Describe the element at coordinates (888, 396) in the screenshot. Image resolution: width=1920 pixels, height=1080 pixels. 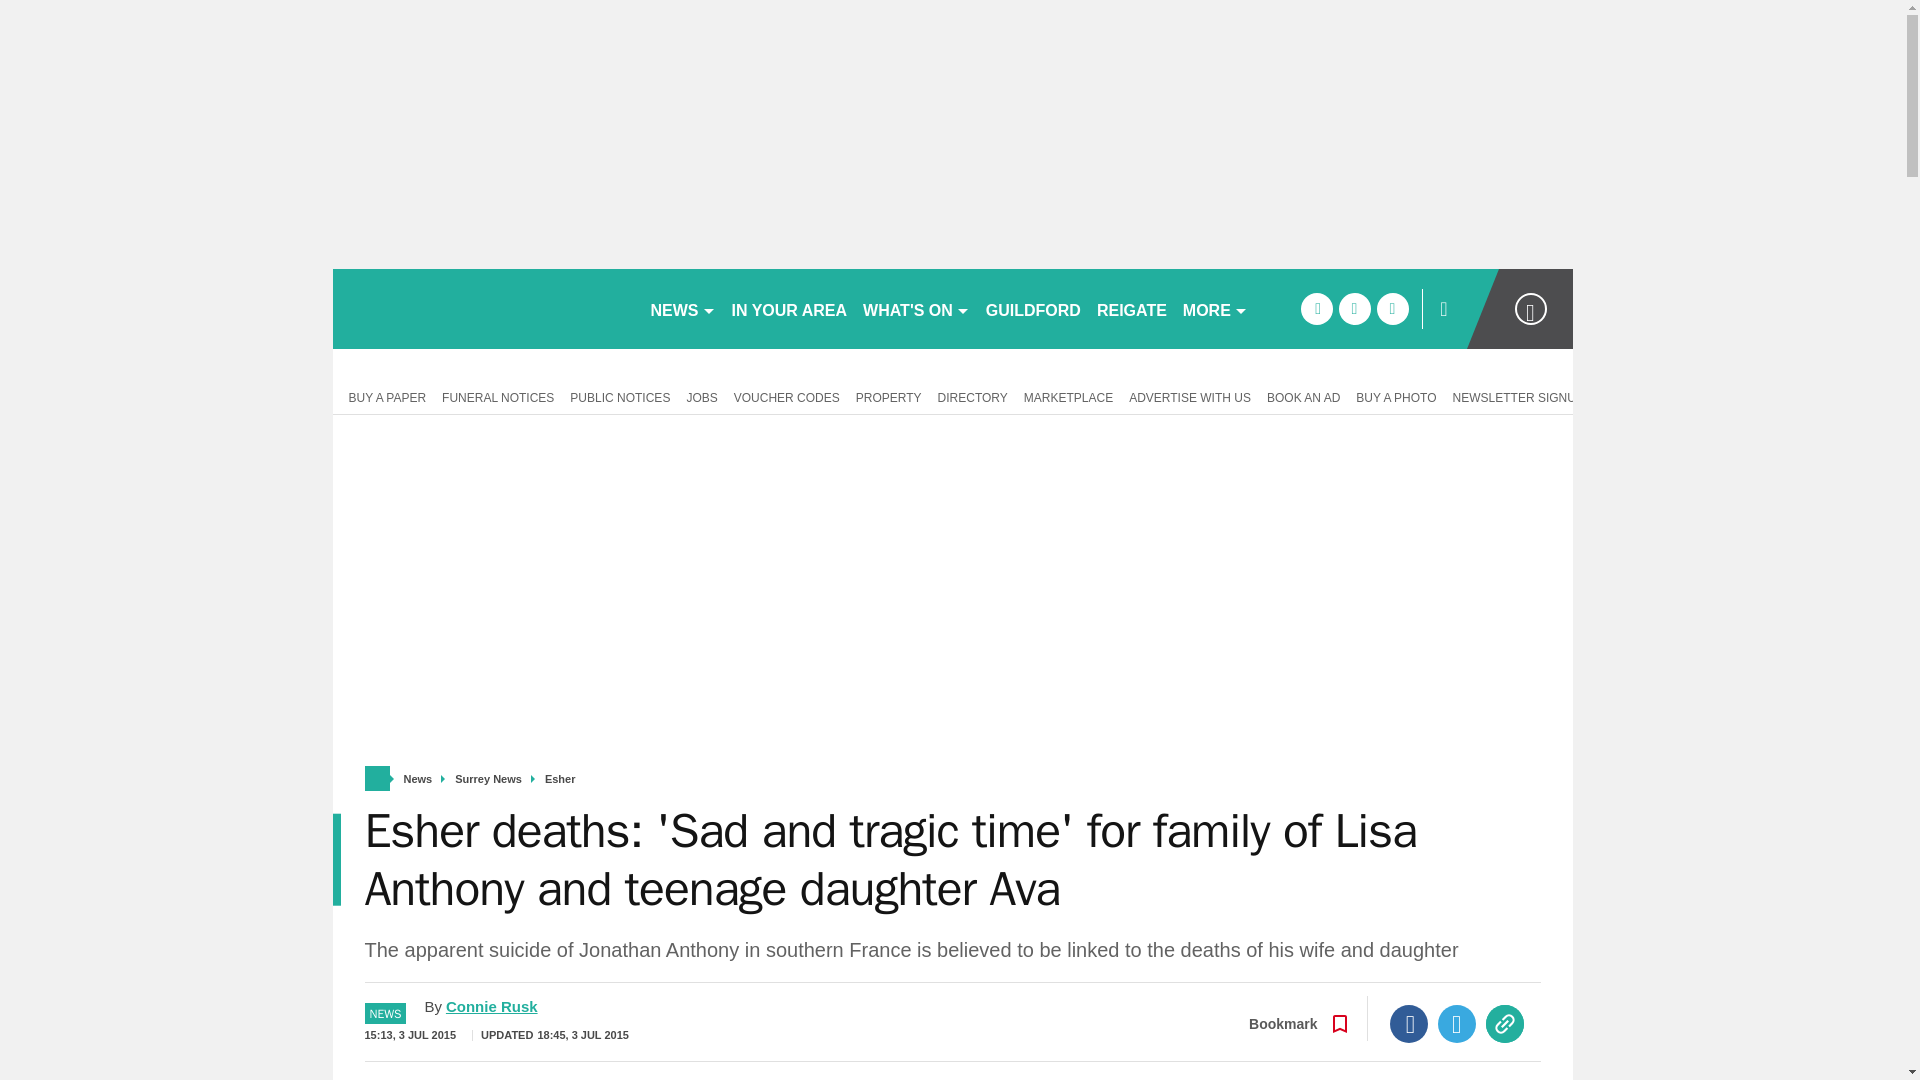
I see `PROPERTY` at that location.